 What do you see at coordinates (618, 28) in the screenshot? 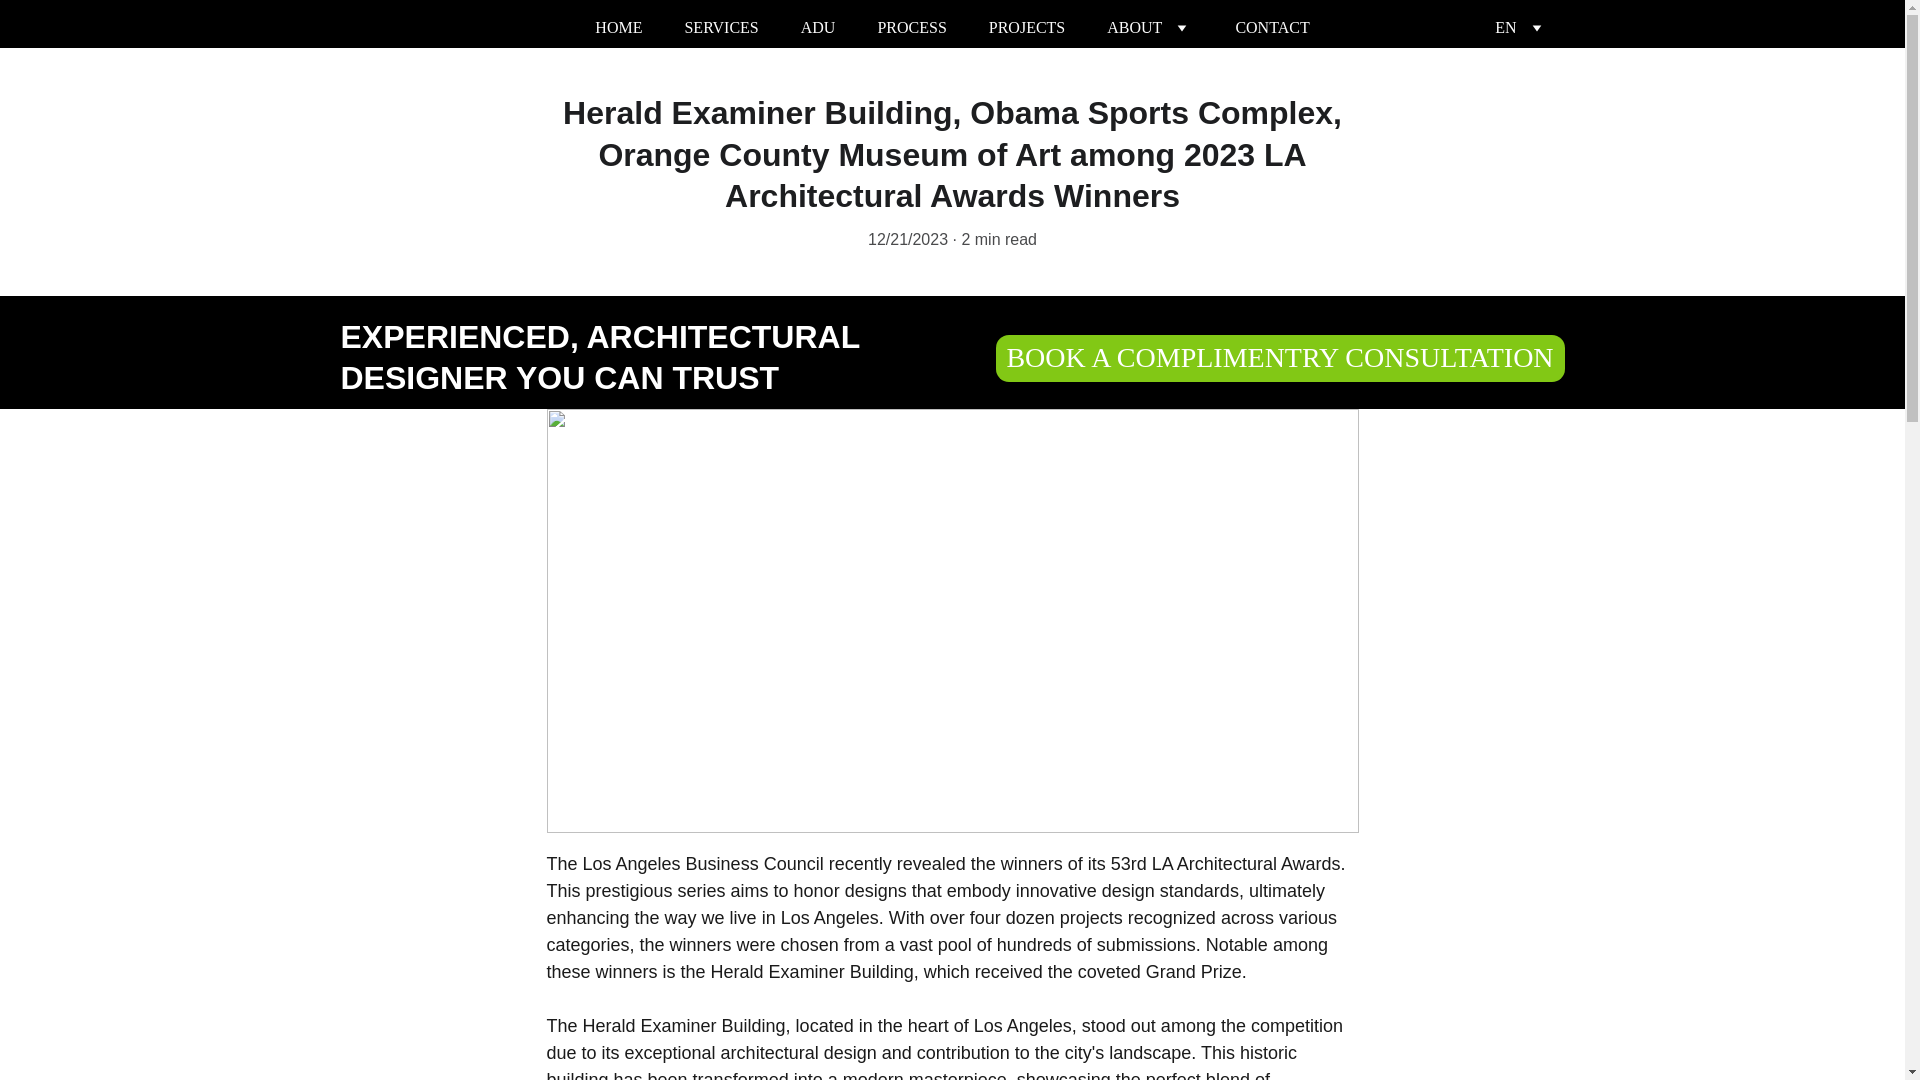
I see `HOME` at bounding box center [618, 28].